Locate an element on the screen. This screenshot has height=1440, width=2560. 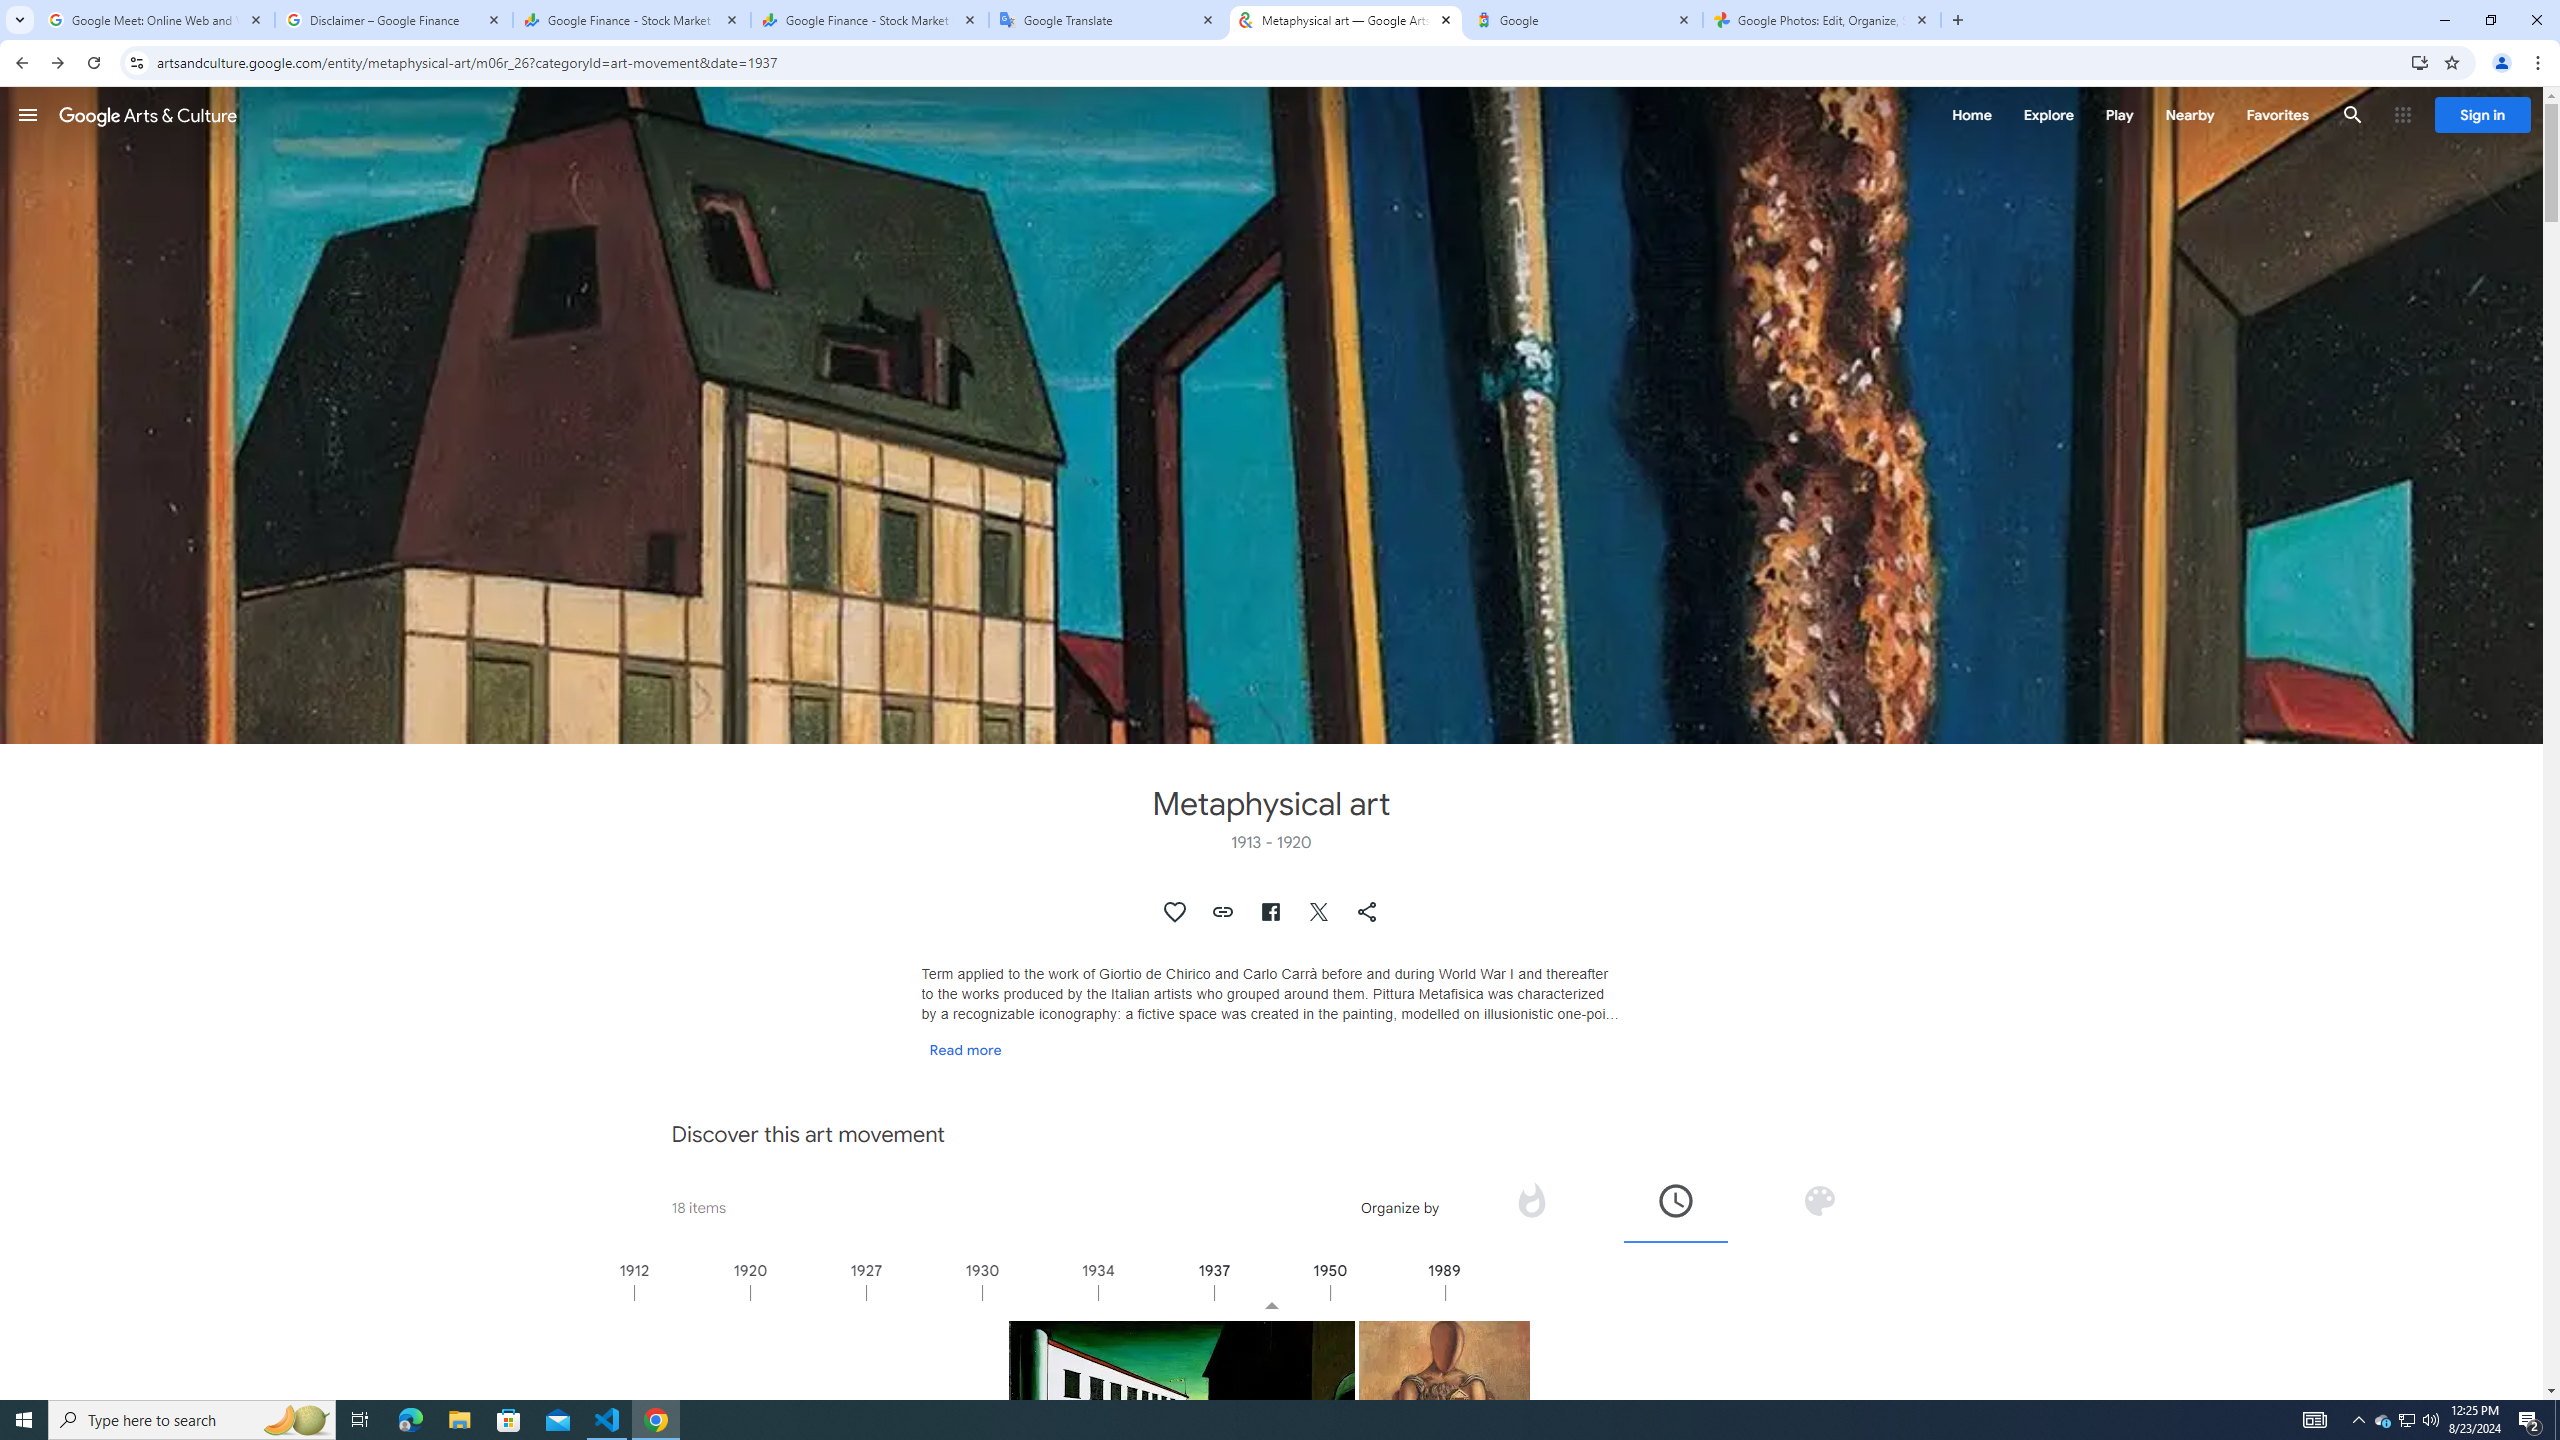
Nearby is located at coordinates (2188, 114).